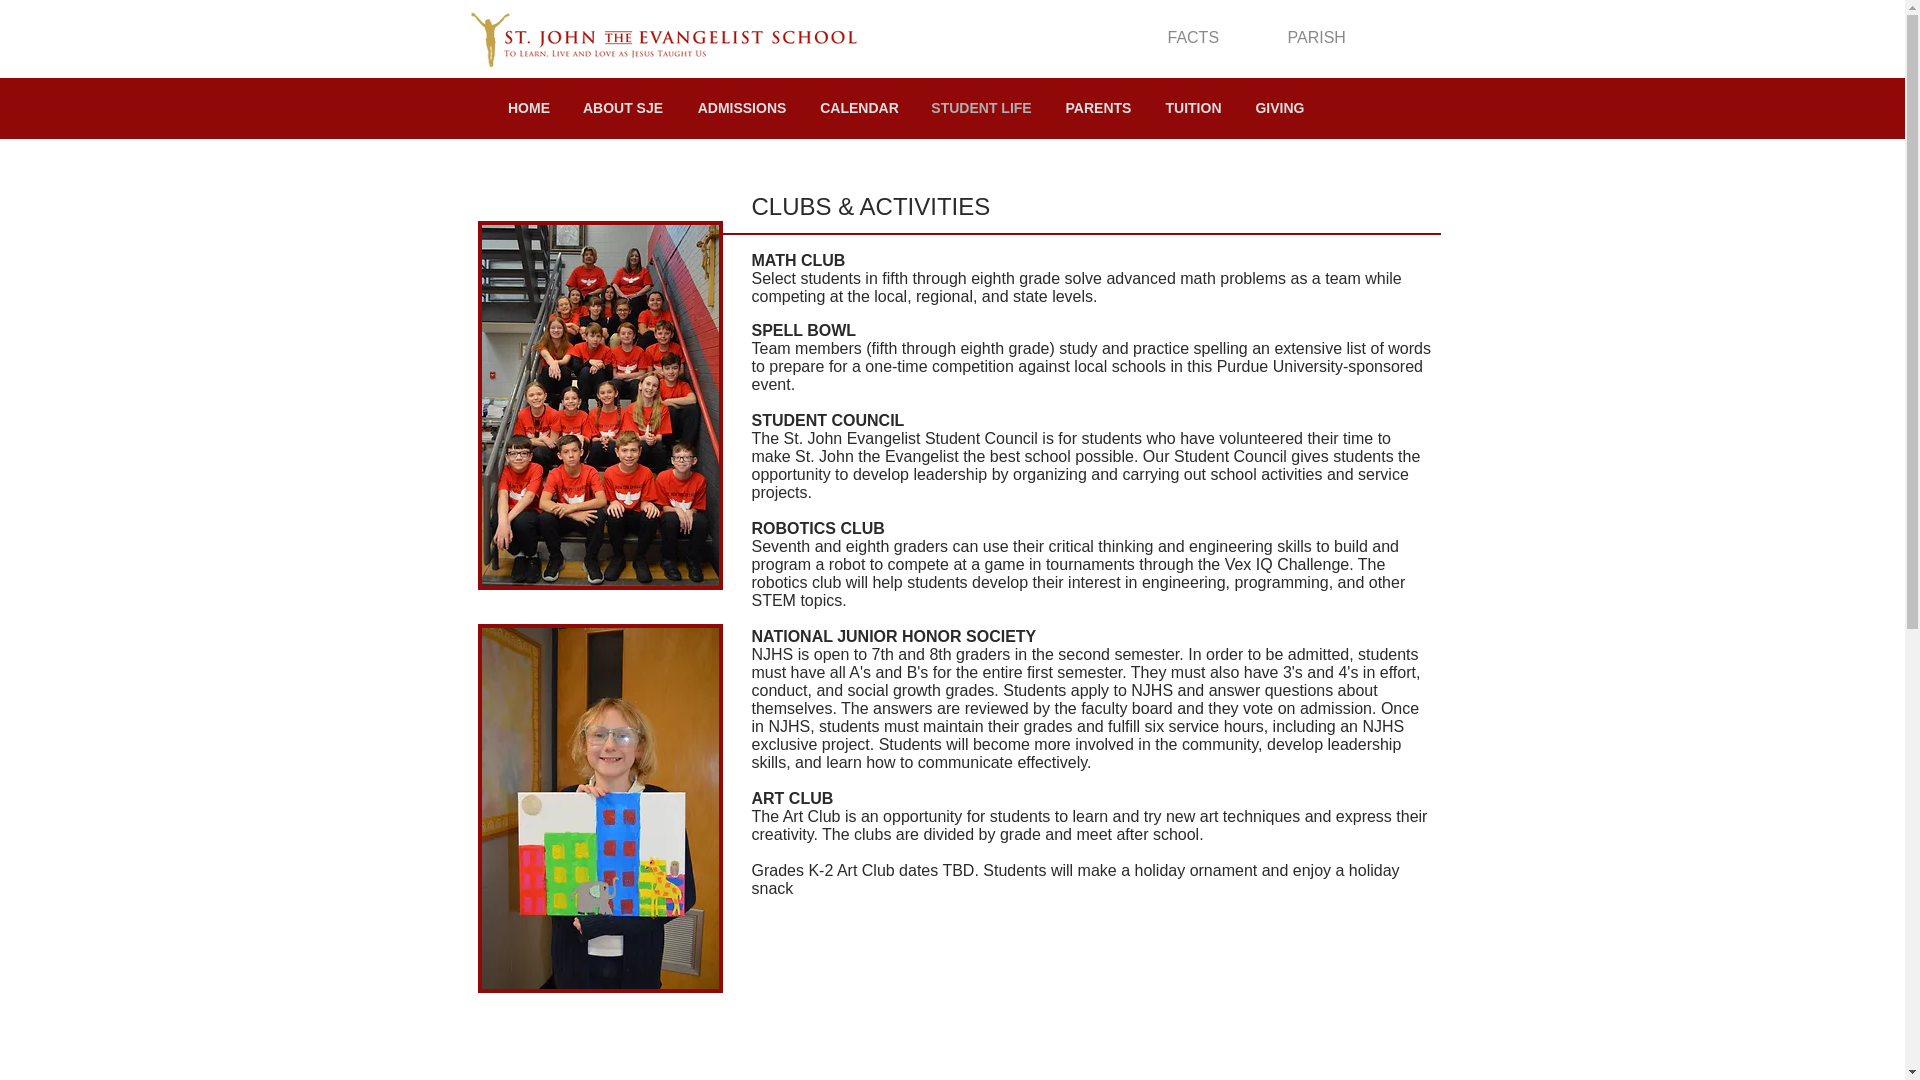 The image size is (1920, 1080). What do you see at coordinates (1316, 38) in the screenshot?
I see `PARISH` at bounding box center [1316, 38].